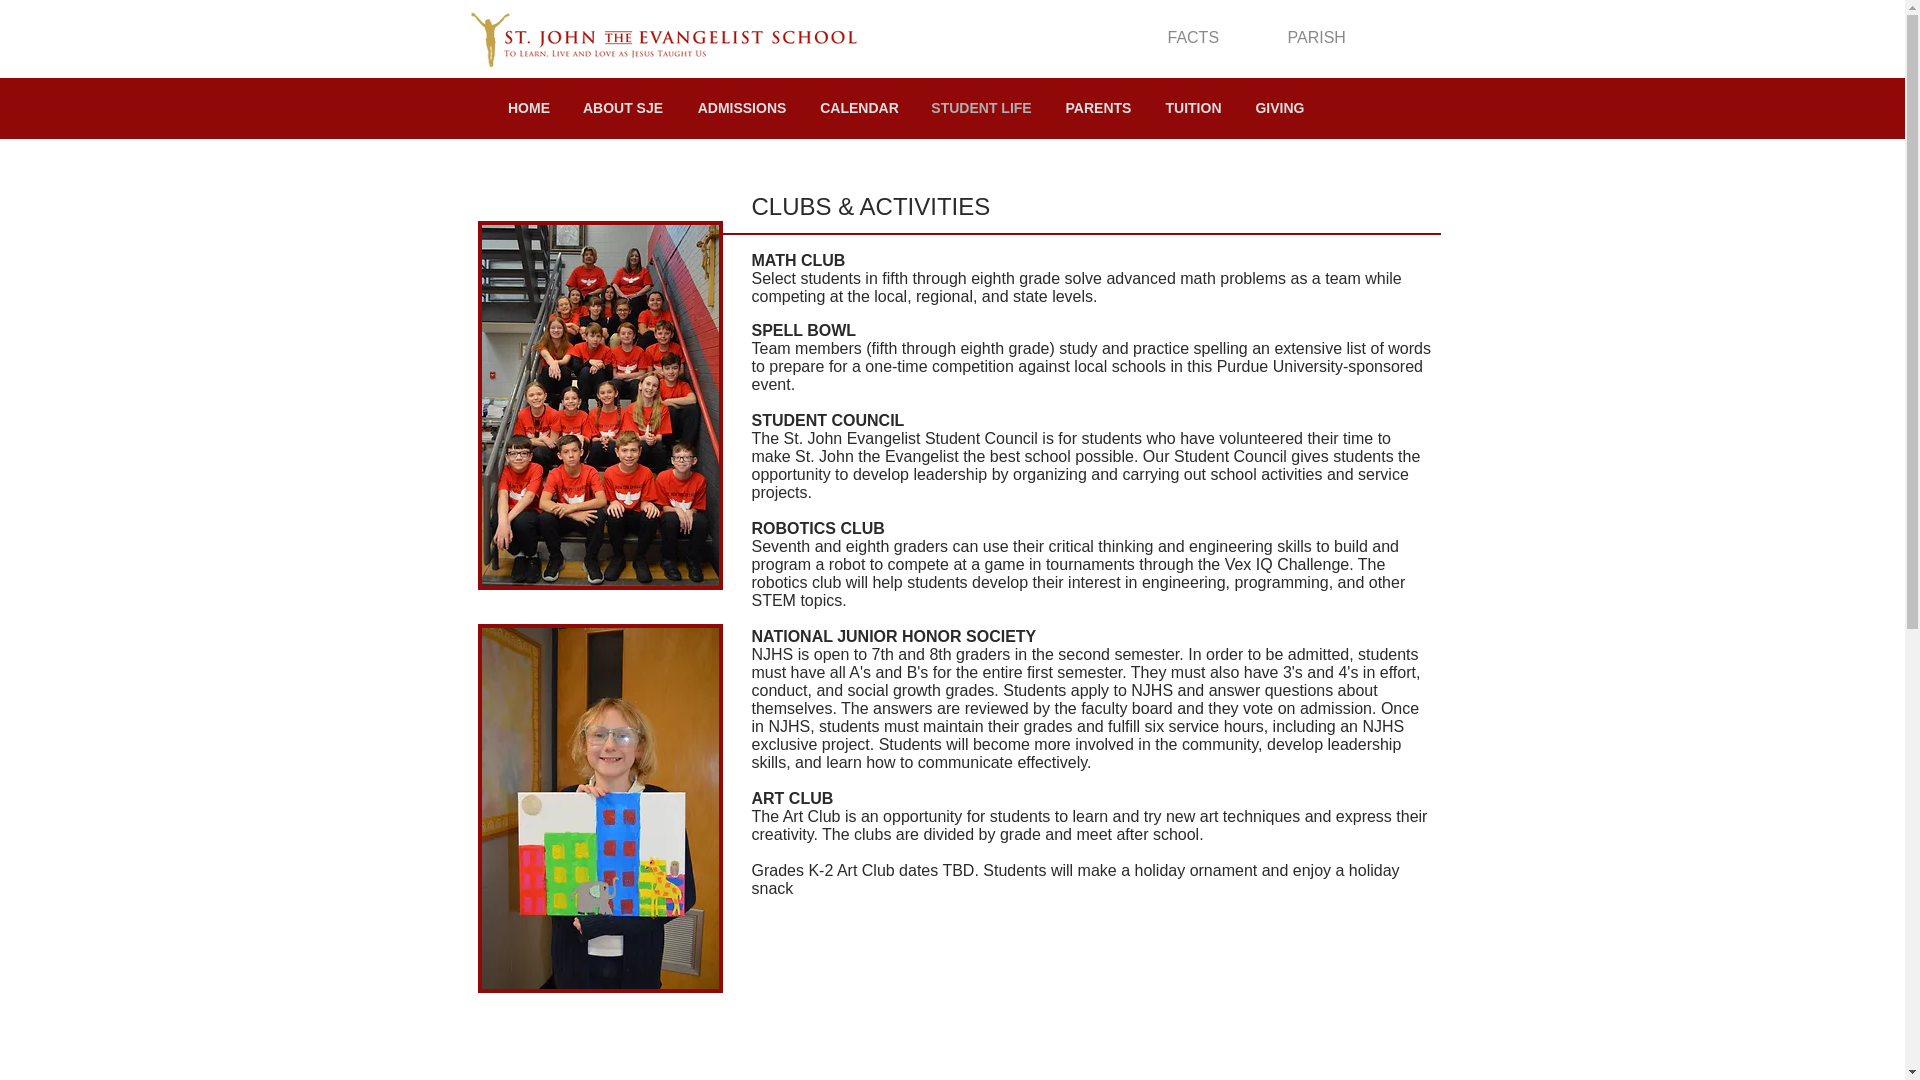 The image size is (1920, 1080). What do you see at coordinates (1316, 38) in the screenshot?
I see `PARISH` at bounding box center [1316, 38].